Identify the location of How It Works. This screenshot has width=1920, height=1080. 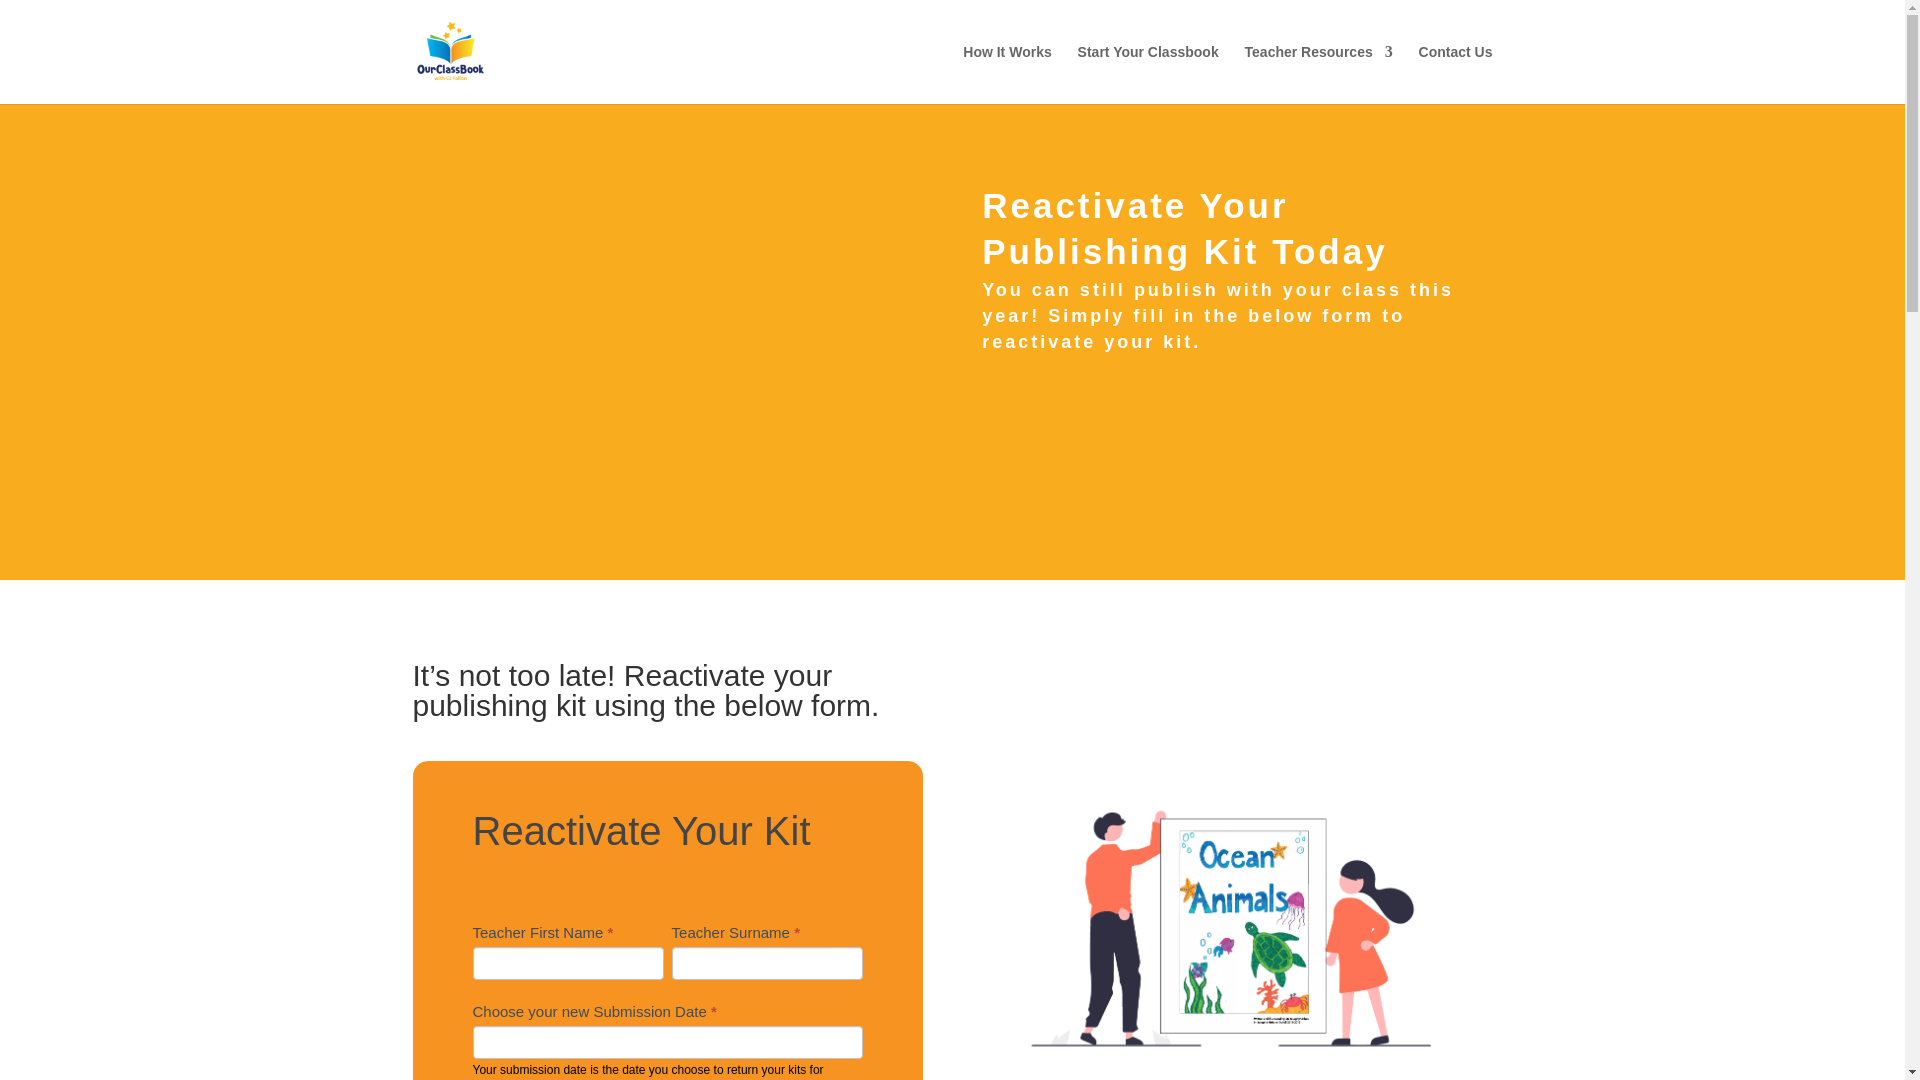
(1006, 74).